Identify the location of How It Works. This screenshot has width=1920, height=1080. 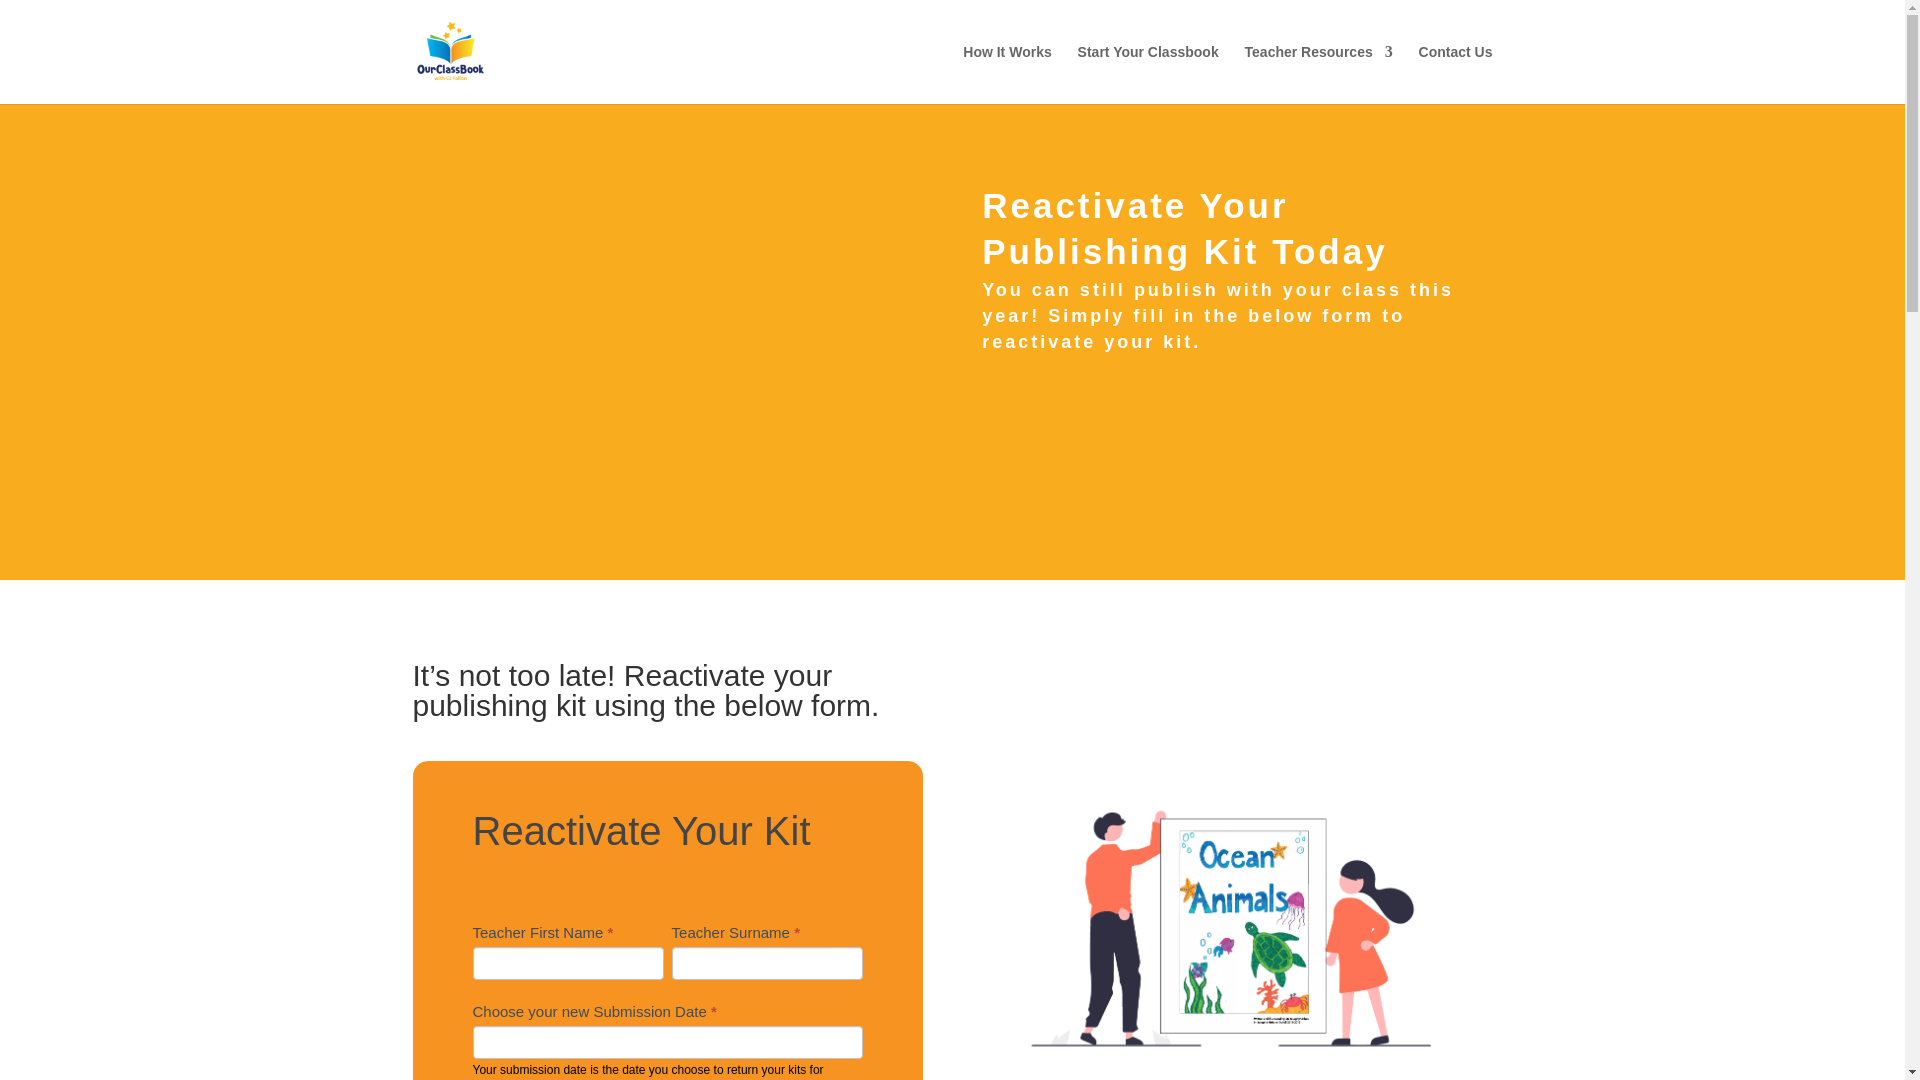
(1006, 74).